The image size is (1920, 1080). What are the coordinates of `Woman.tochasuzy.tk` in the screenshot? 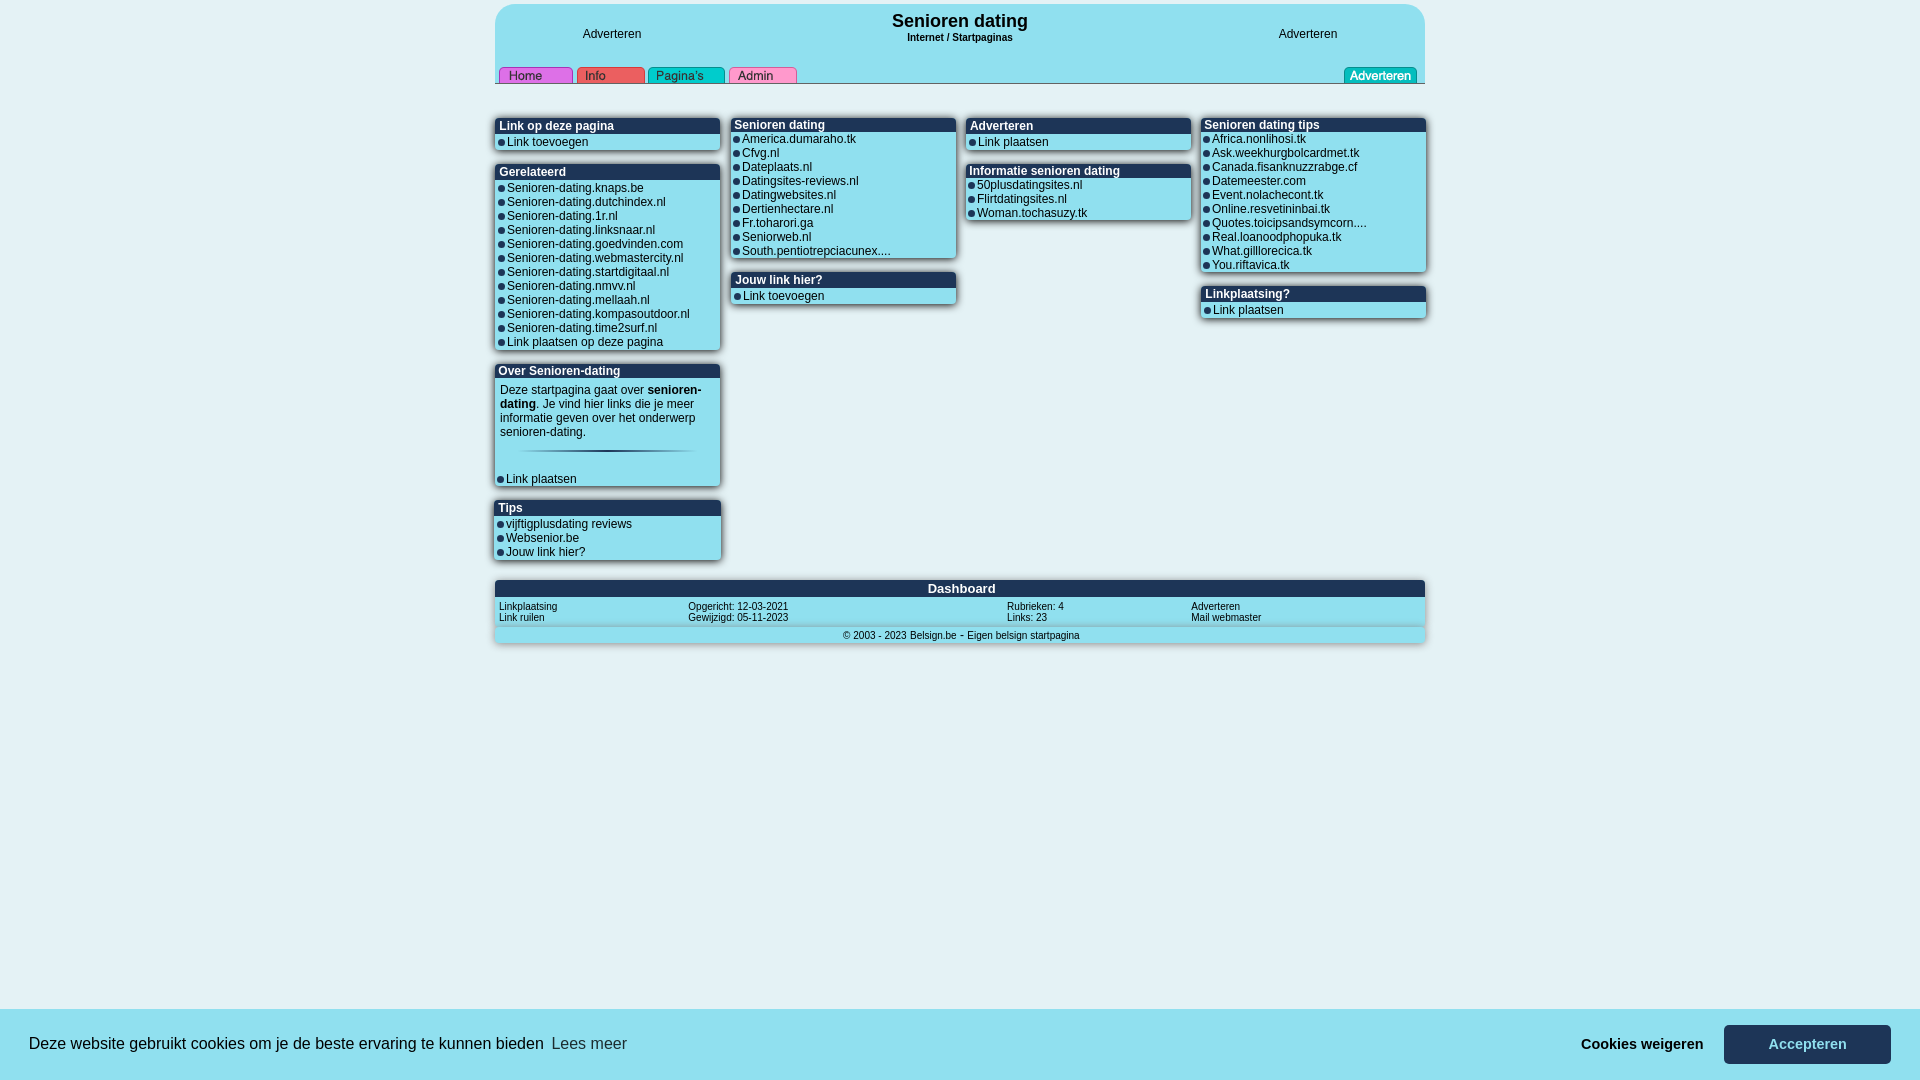 It's located at (1032, 213).